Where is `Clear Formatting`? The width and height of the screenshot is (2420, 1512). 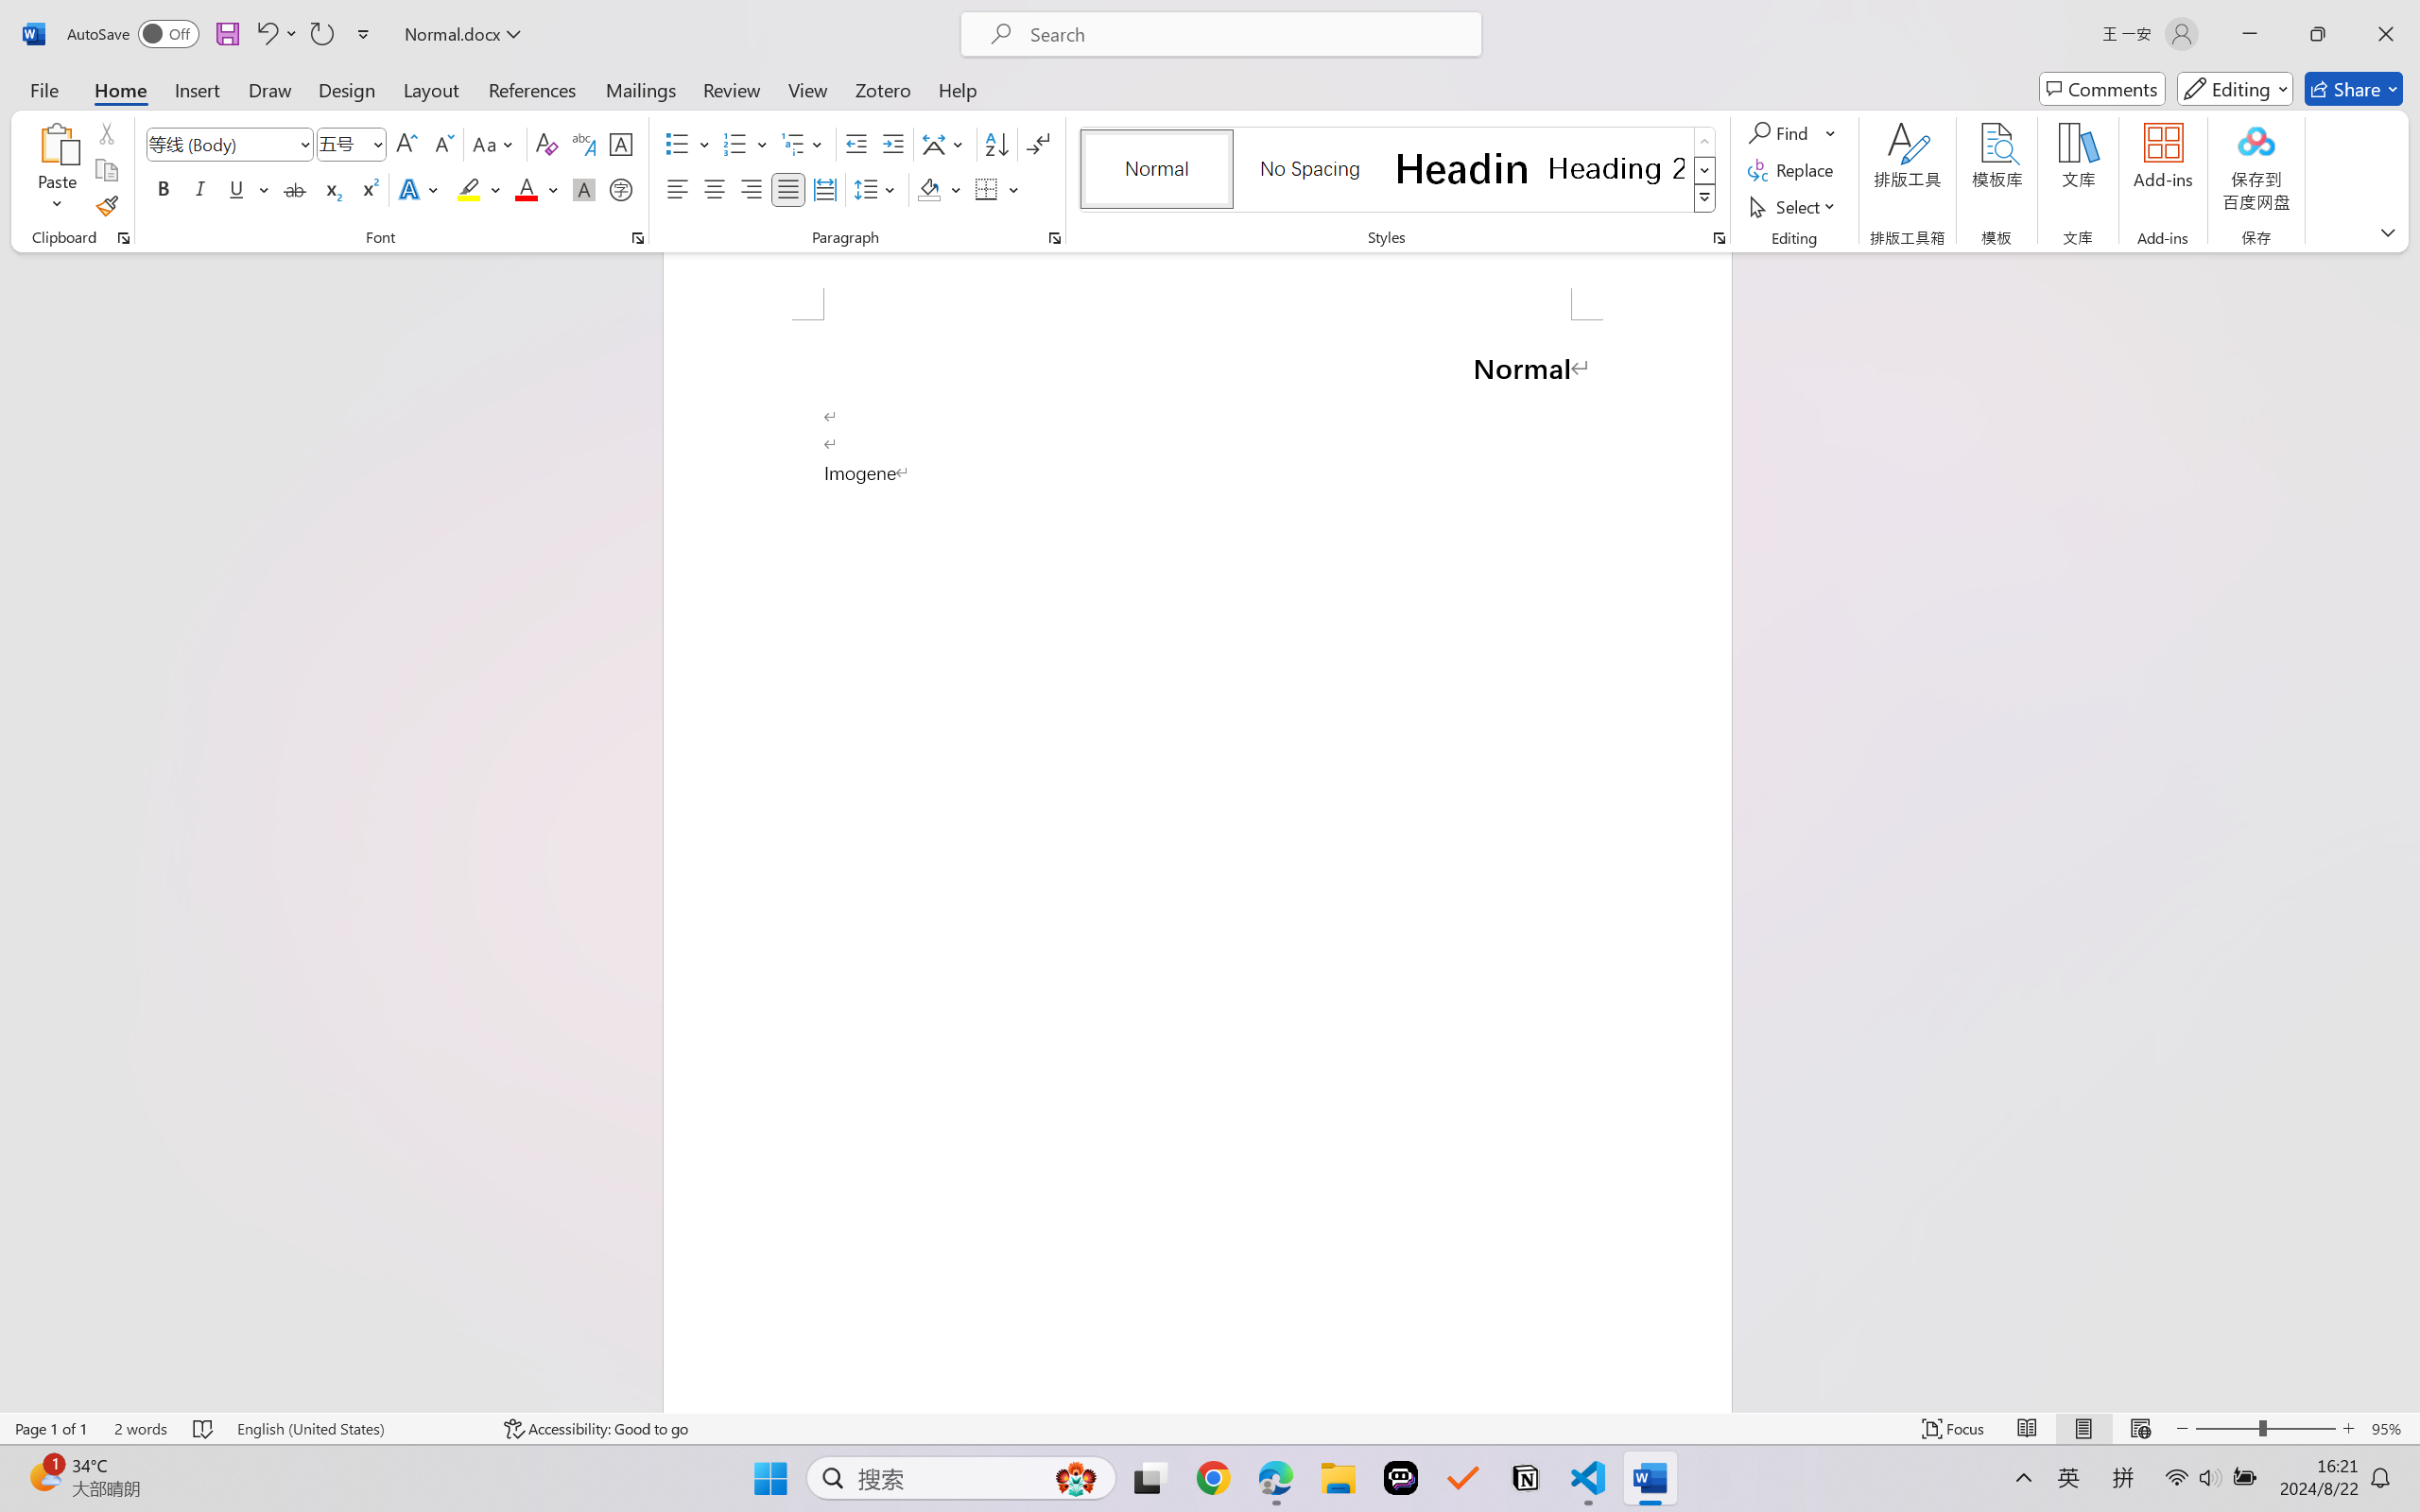
Clear Formatting is located at coordinates (546, 144).